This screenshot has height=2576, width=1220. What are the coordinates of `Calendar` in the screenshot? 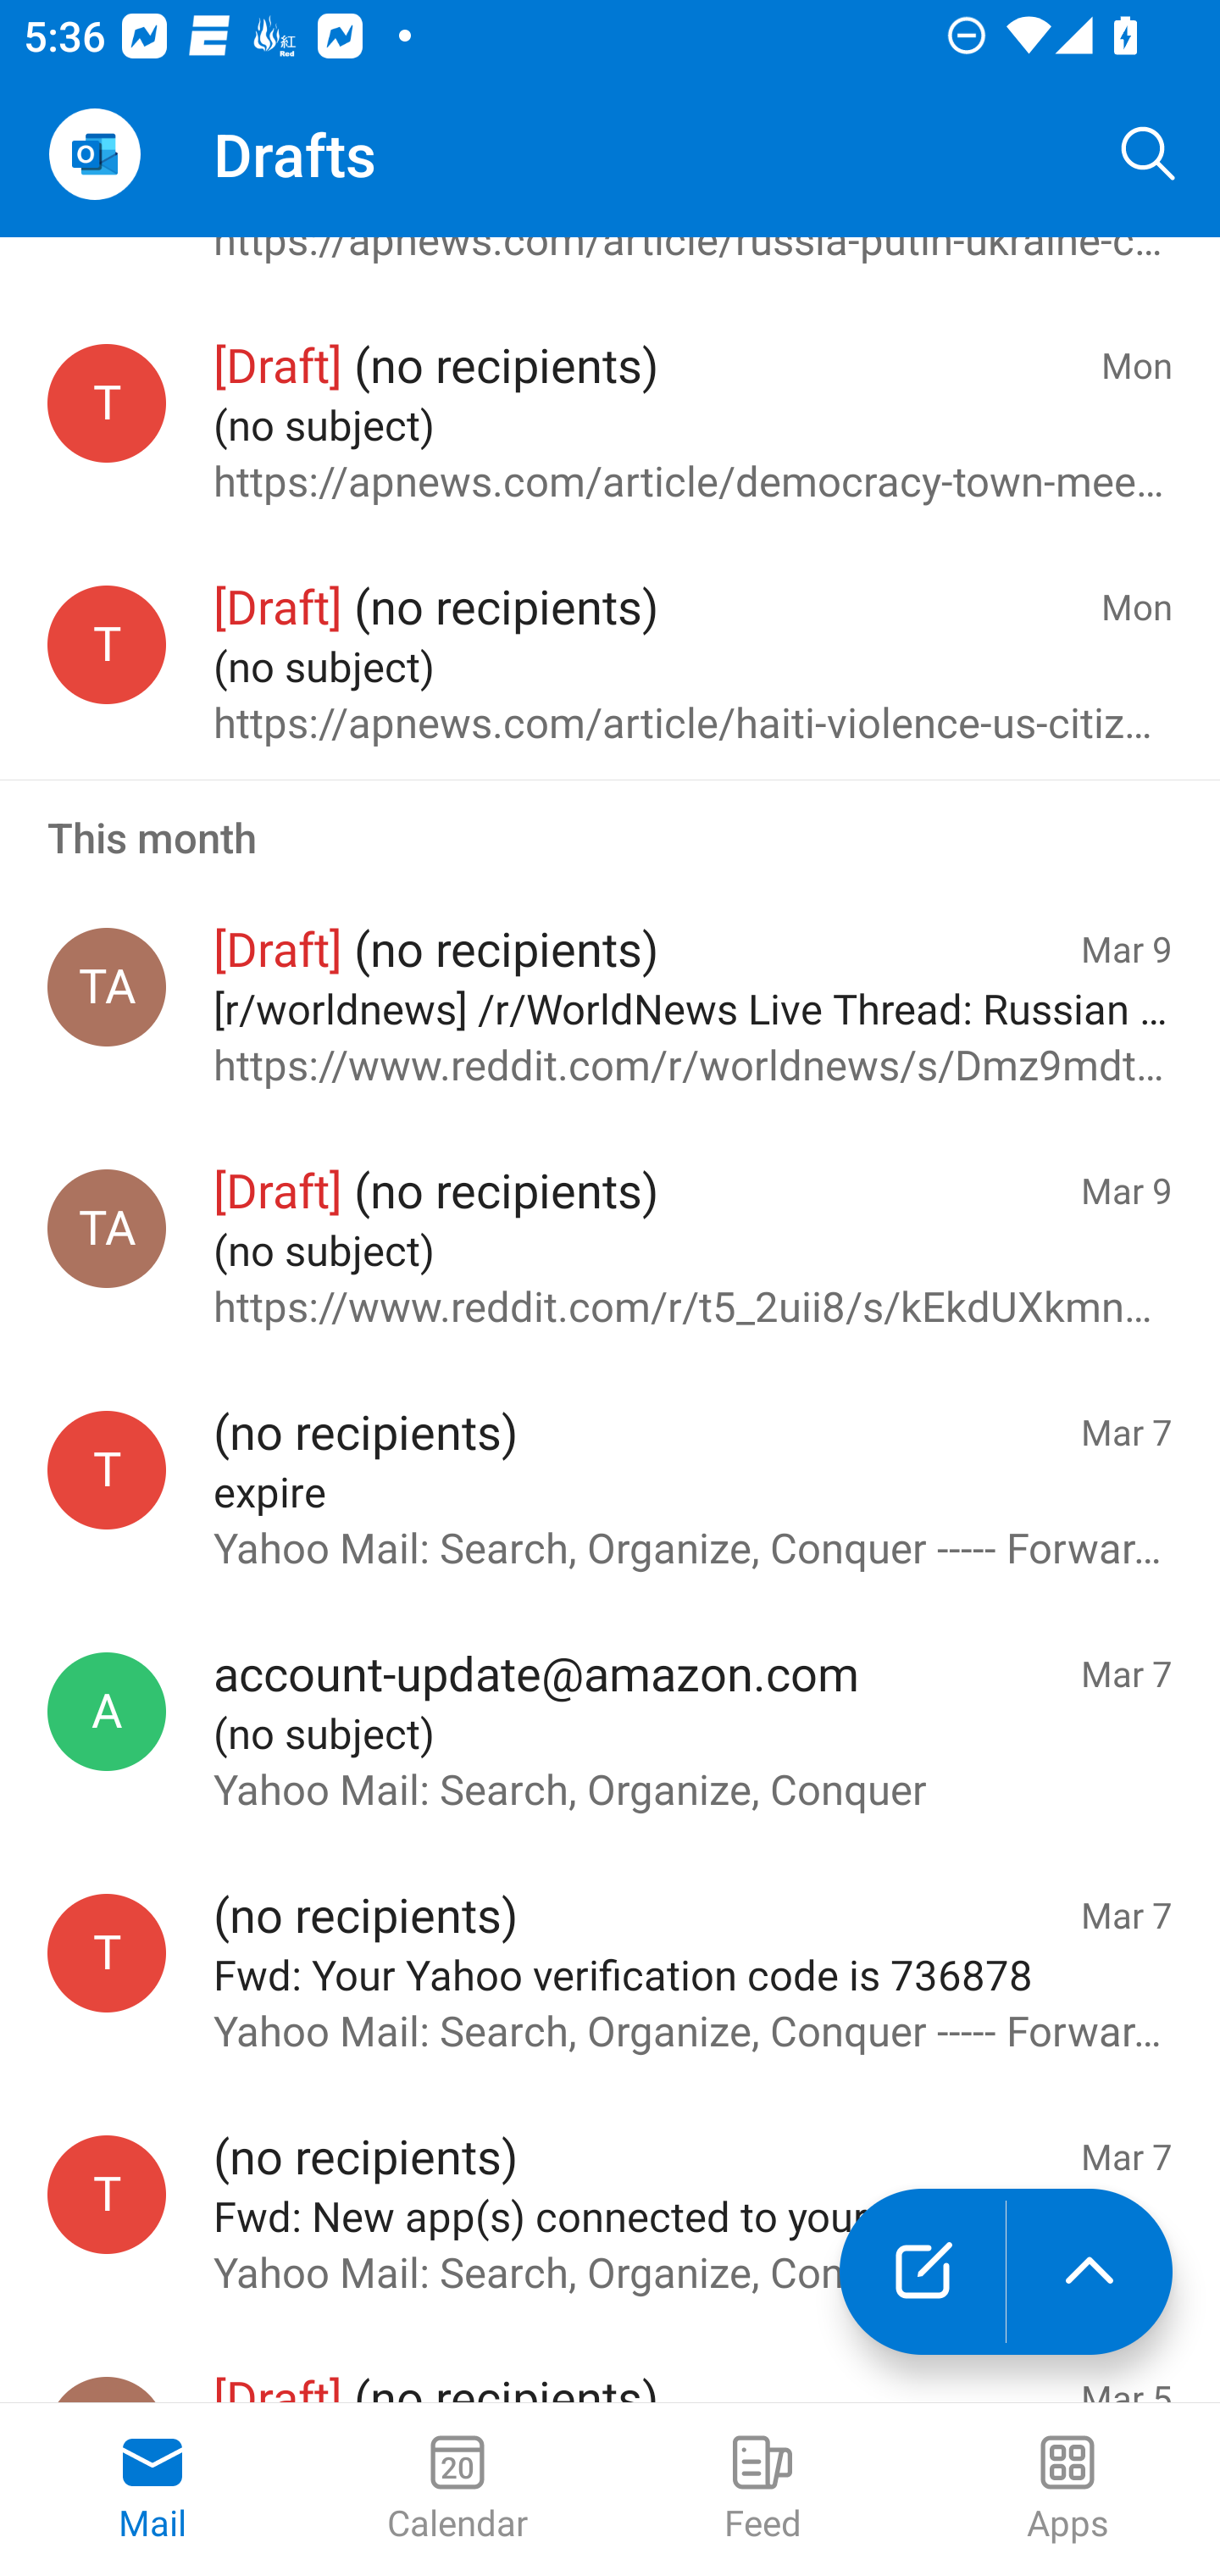 It's located at (457, 2490).